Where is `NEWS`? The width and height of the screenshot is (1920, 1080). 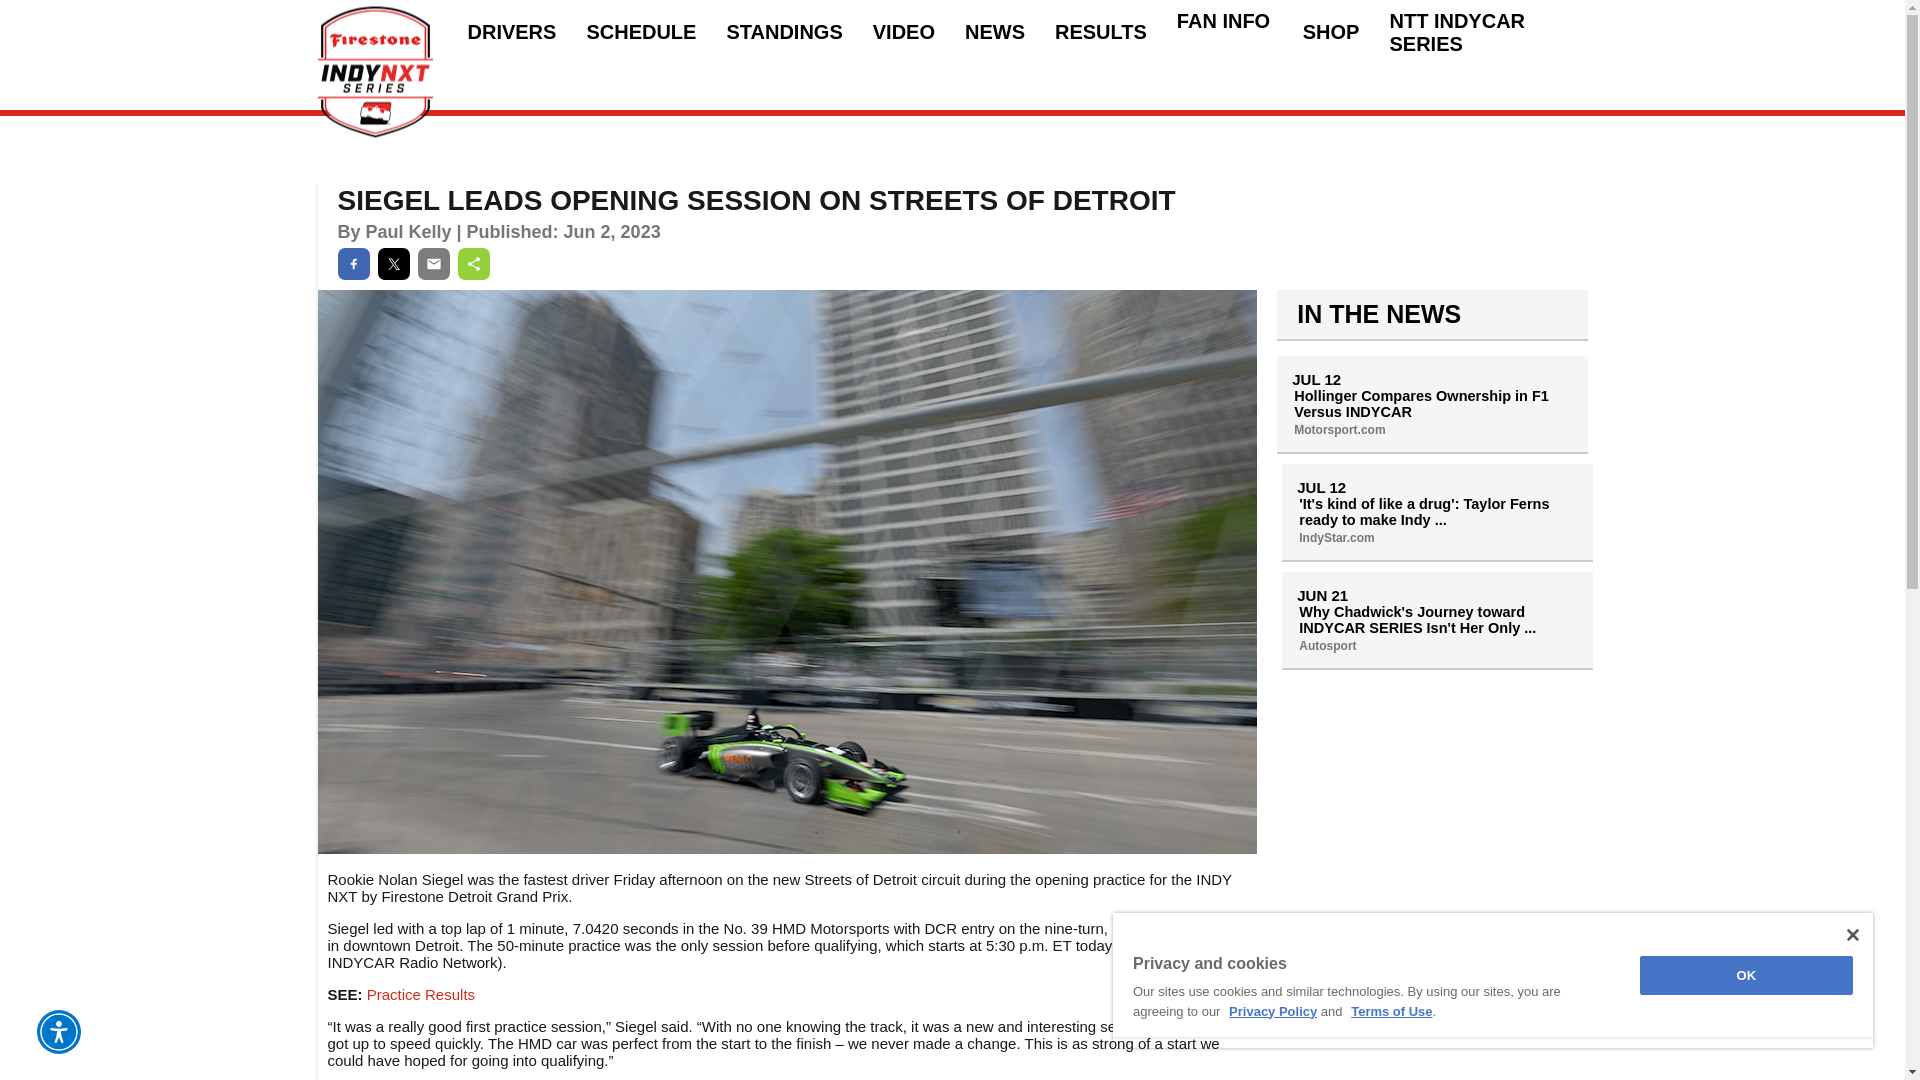
NEWS is located at coordinates (995, 32).